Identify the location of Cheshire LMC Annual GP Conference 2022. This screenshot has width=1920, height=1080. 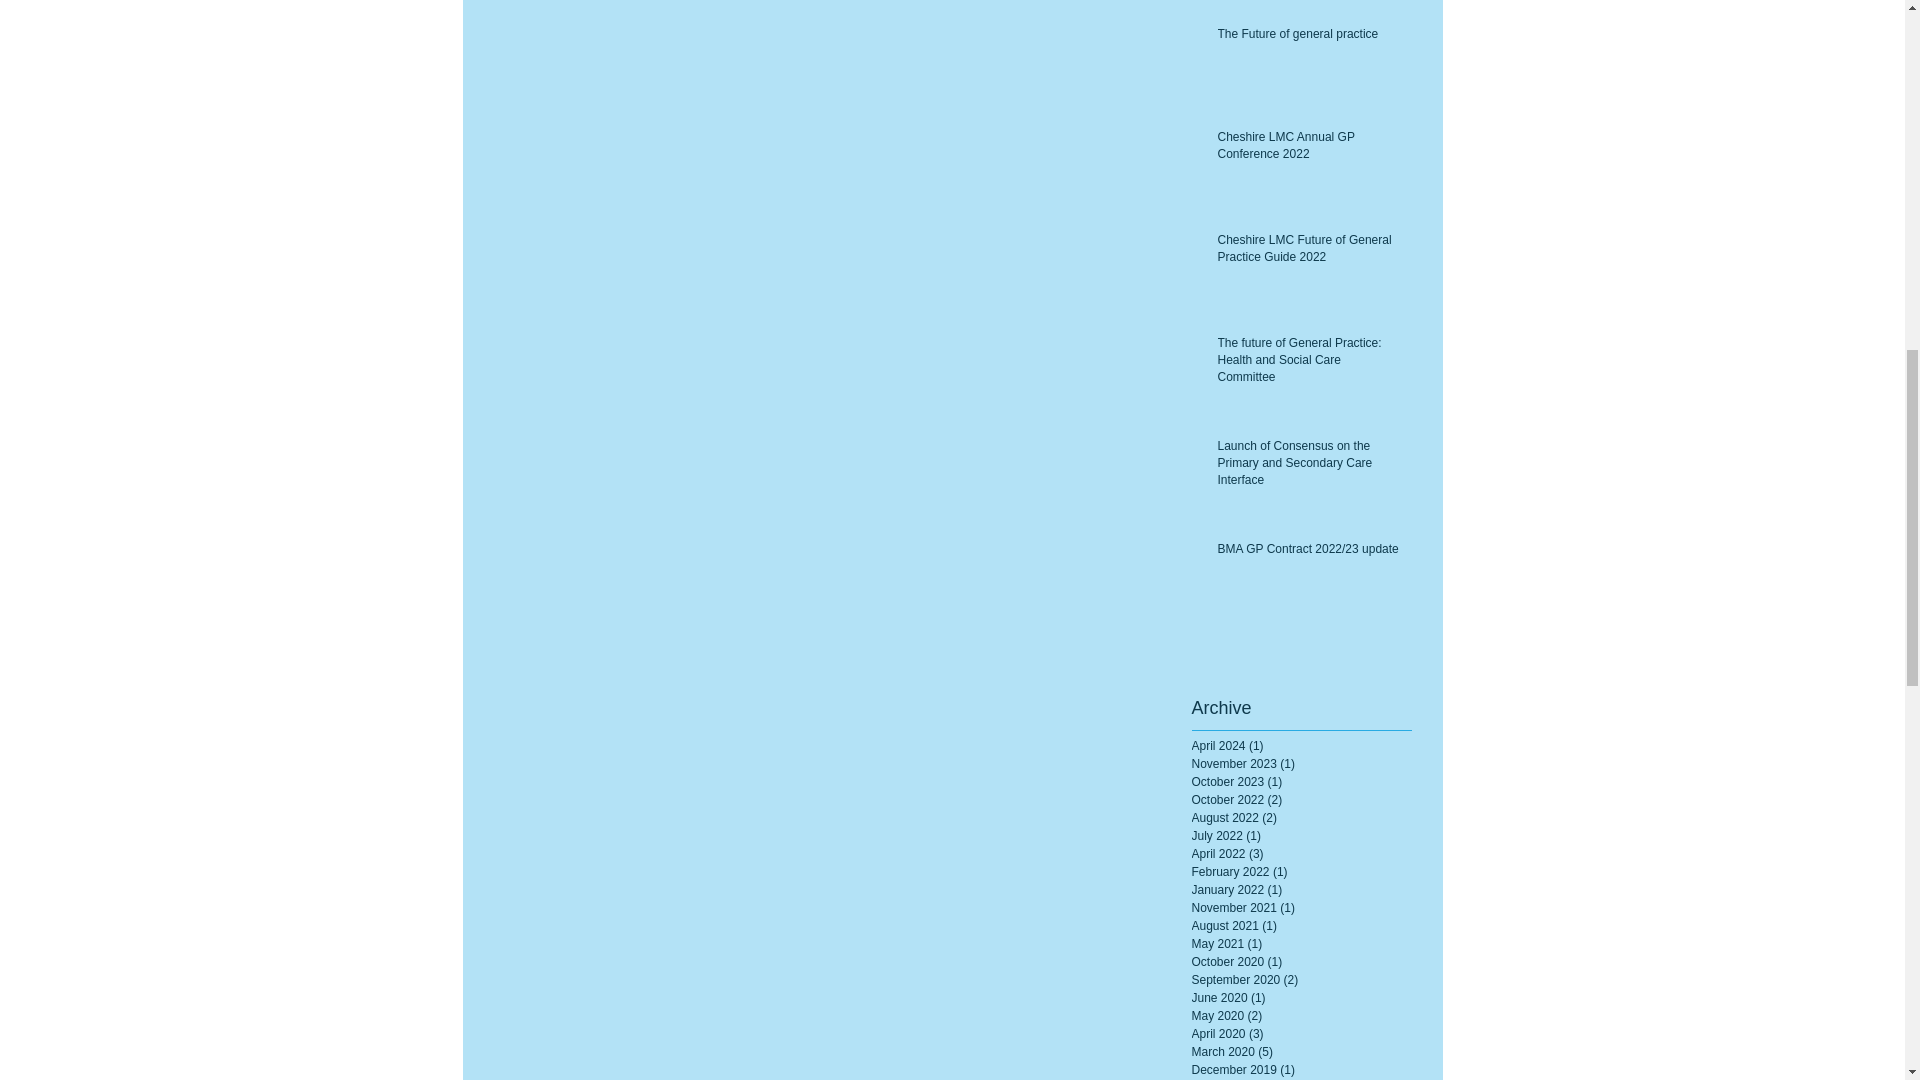
(1308, 149).